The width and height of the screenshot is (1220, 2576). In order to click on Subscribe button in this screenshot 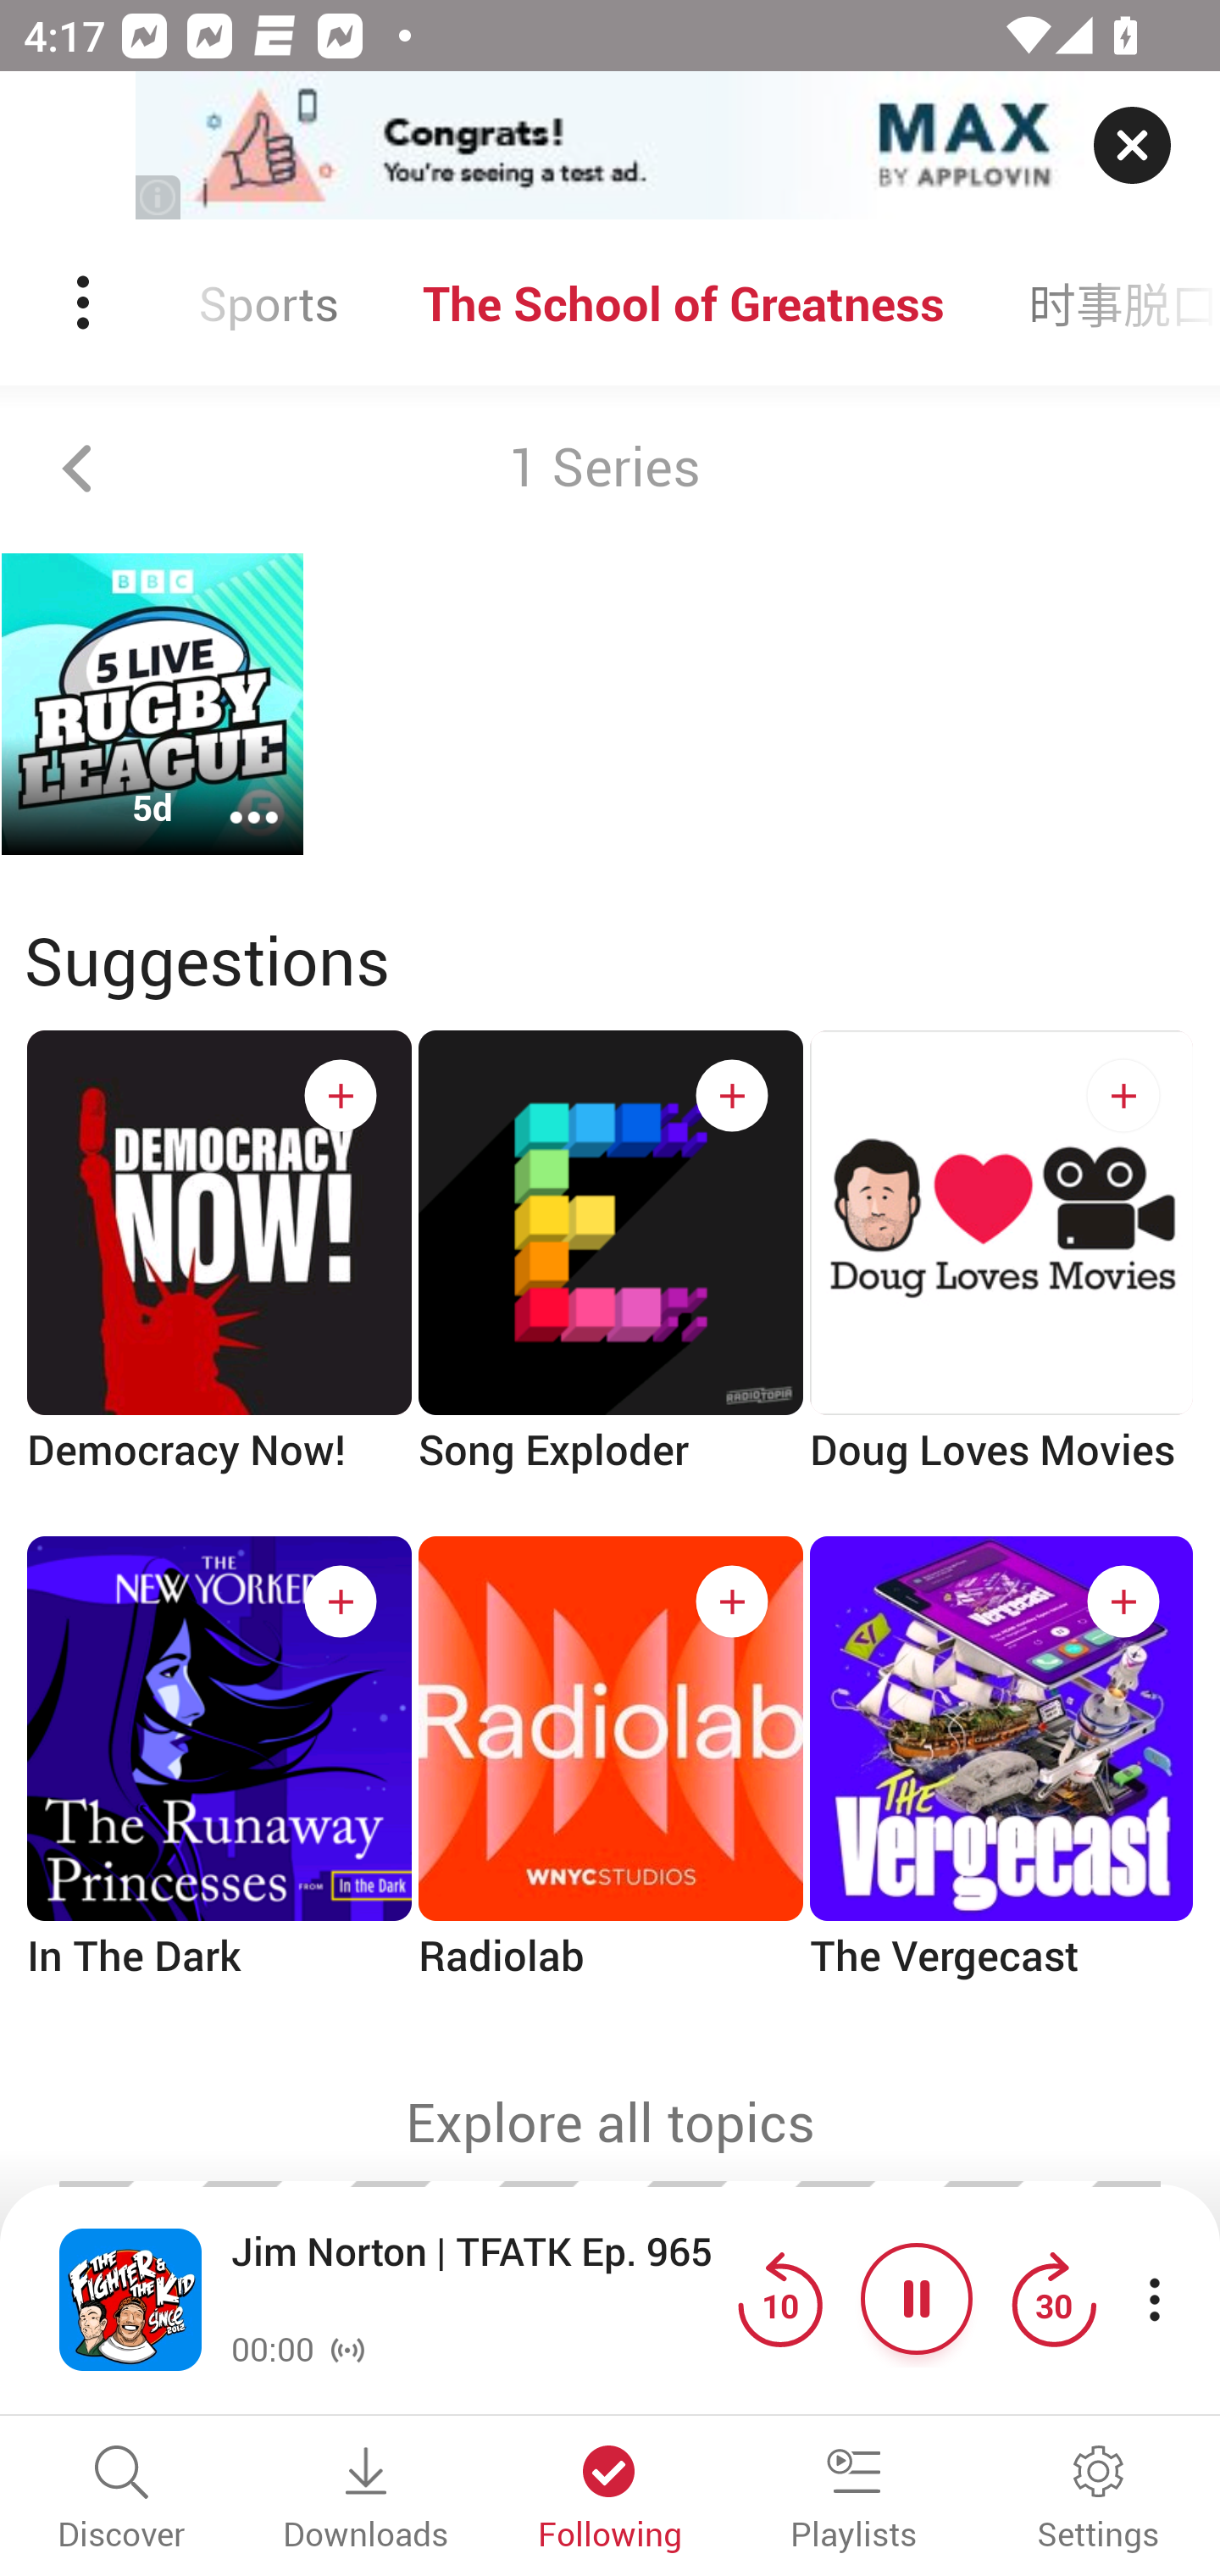, I will do `click(341, 1602)`.